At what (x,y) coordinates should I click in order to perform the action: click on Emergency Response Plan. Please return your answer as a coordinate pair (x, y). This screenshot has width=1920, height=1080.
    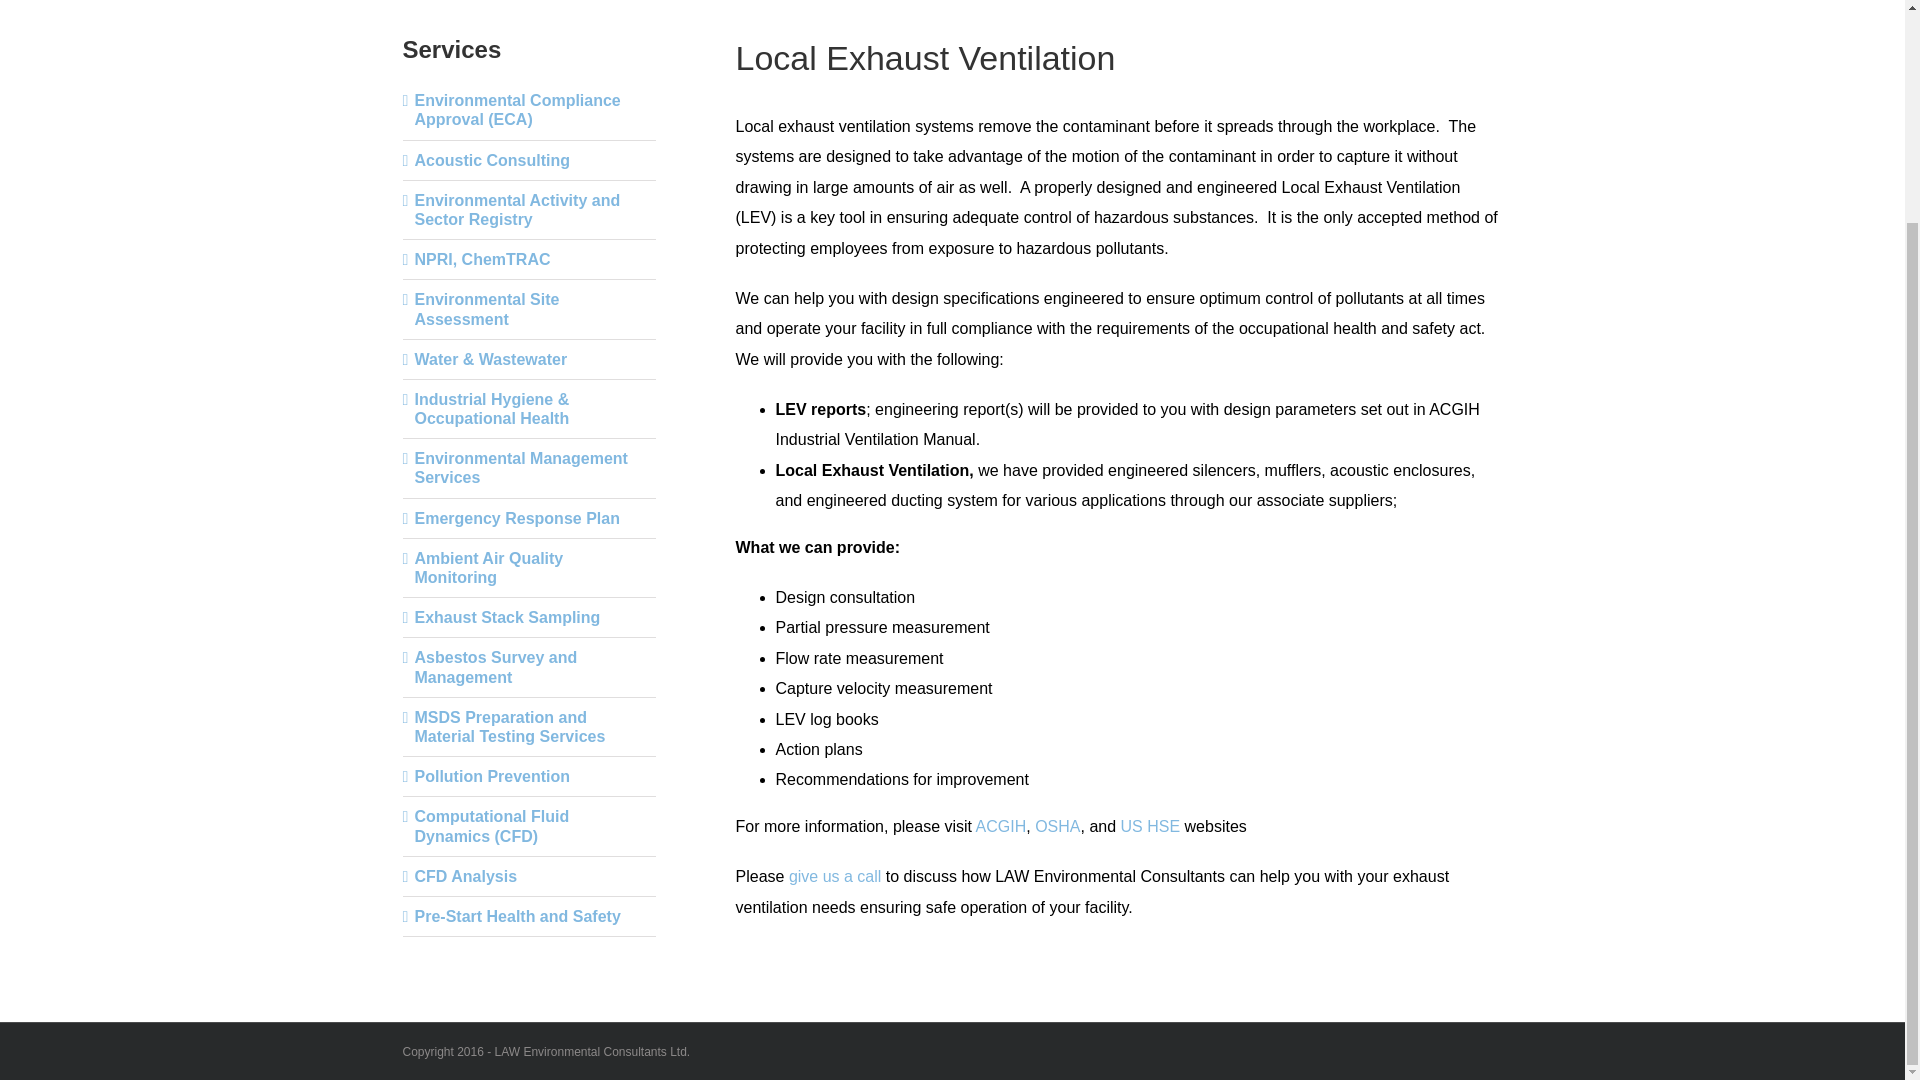
    Looking at the image, I should click on (516, 518).